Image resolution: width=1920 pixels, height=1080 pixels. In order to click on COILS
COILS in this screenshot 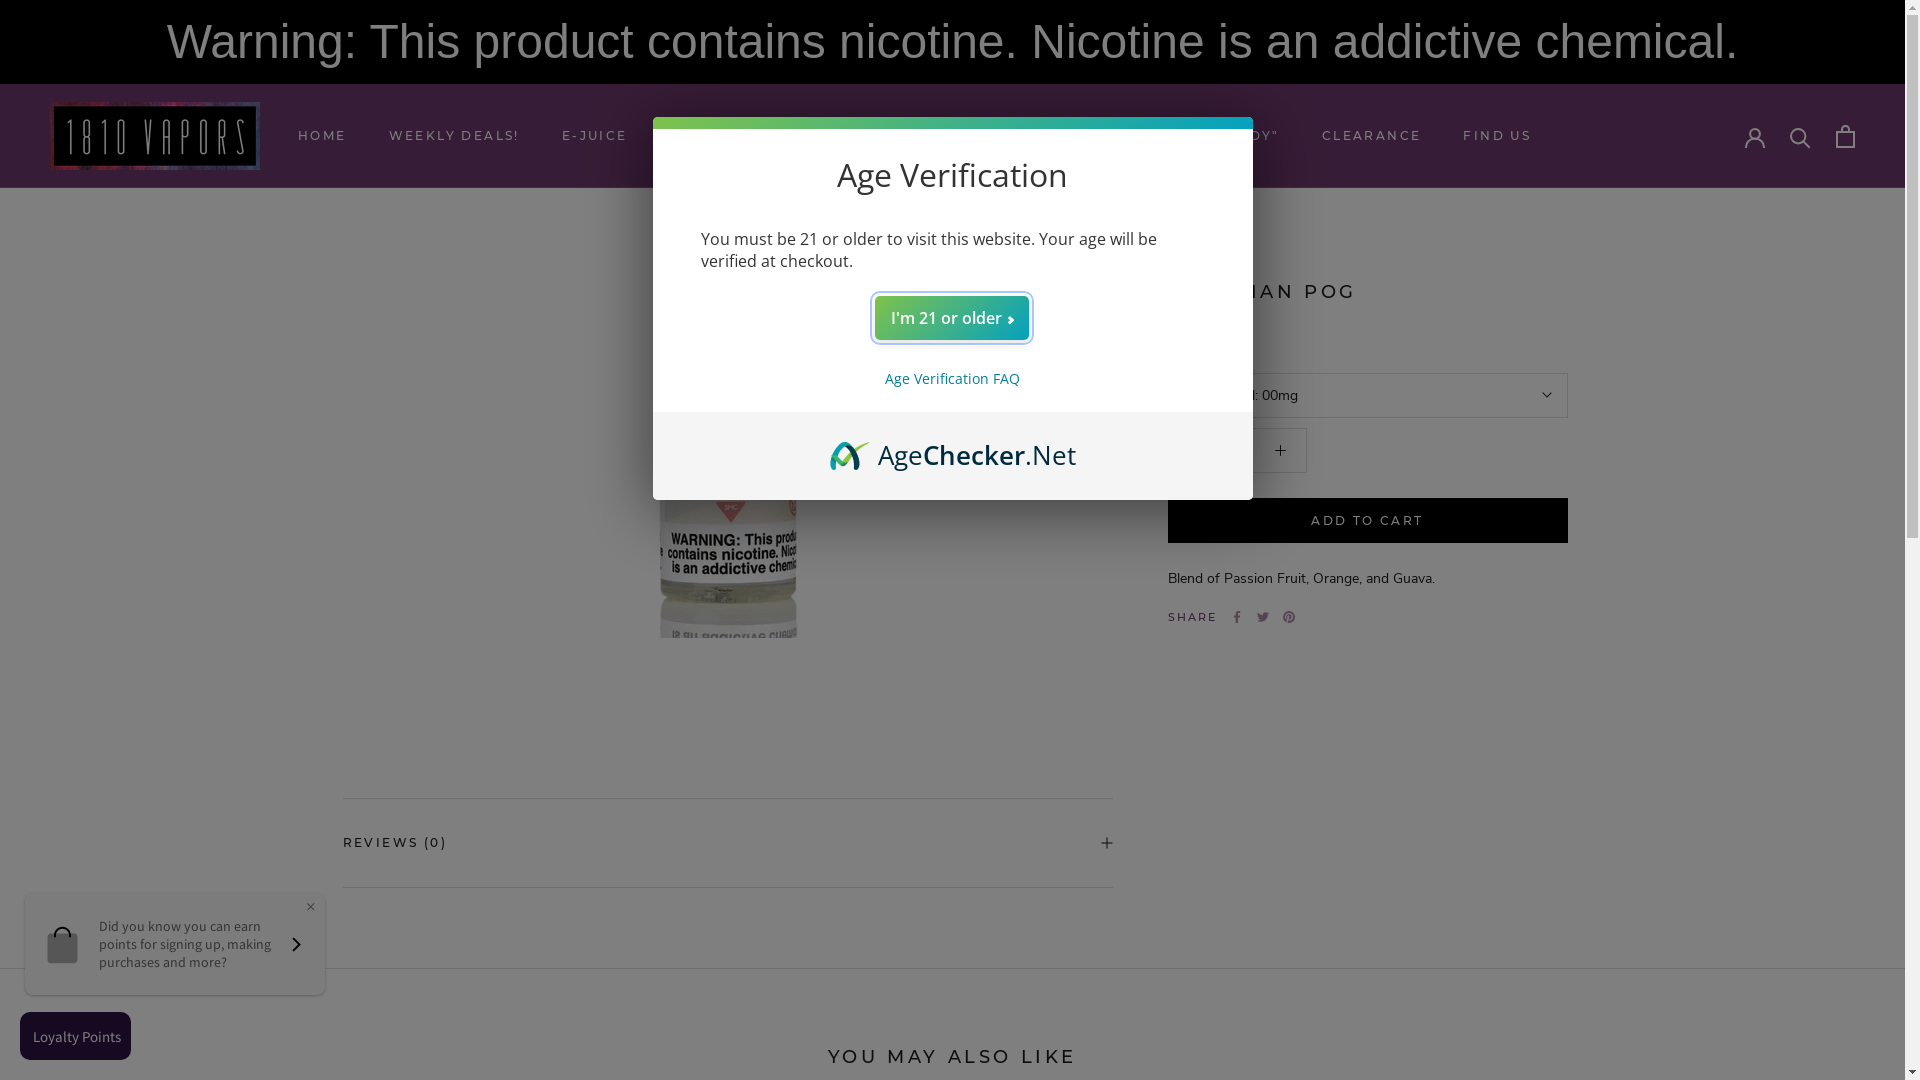, I will do `click(834, 136)`.